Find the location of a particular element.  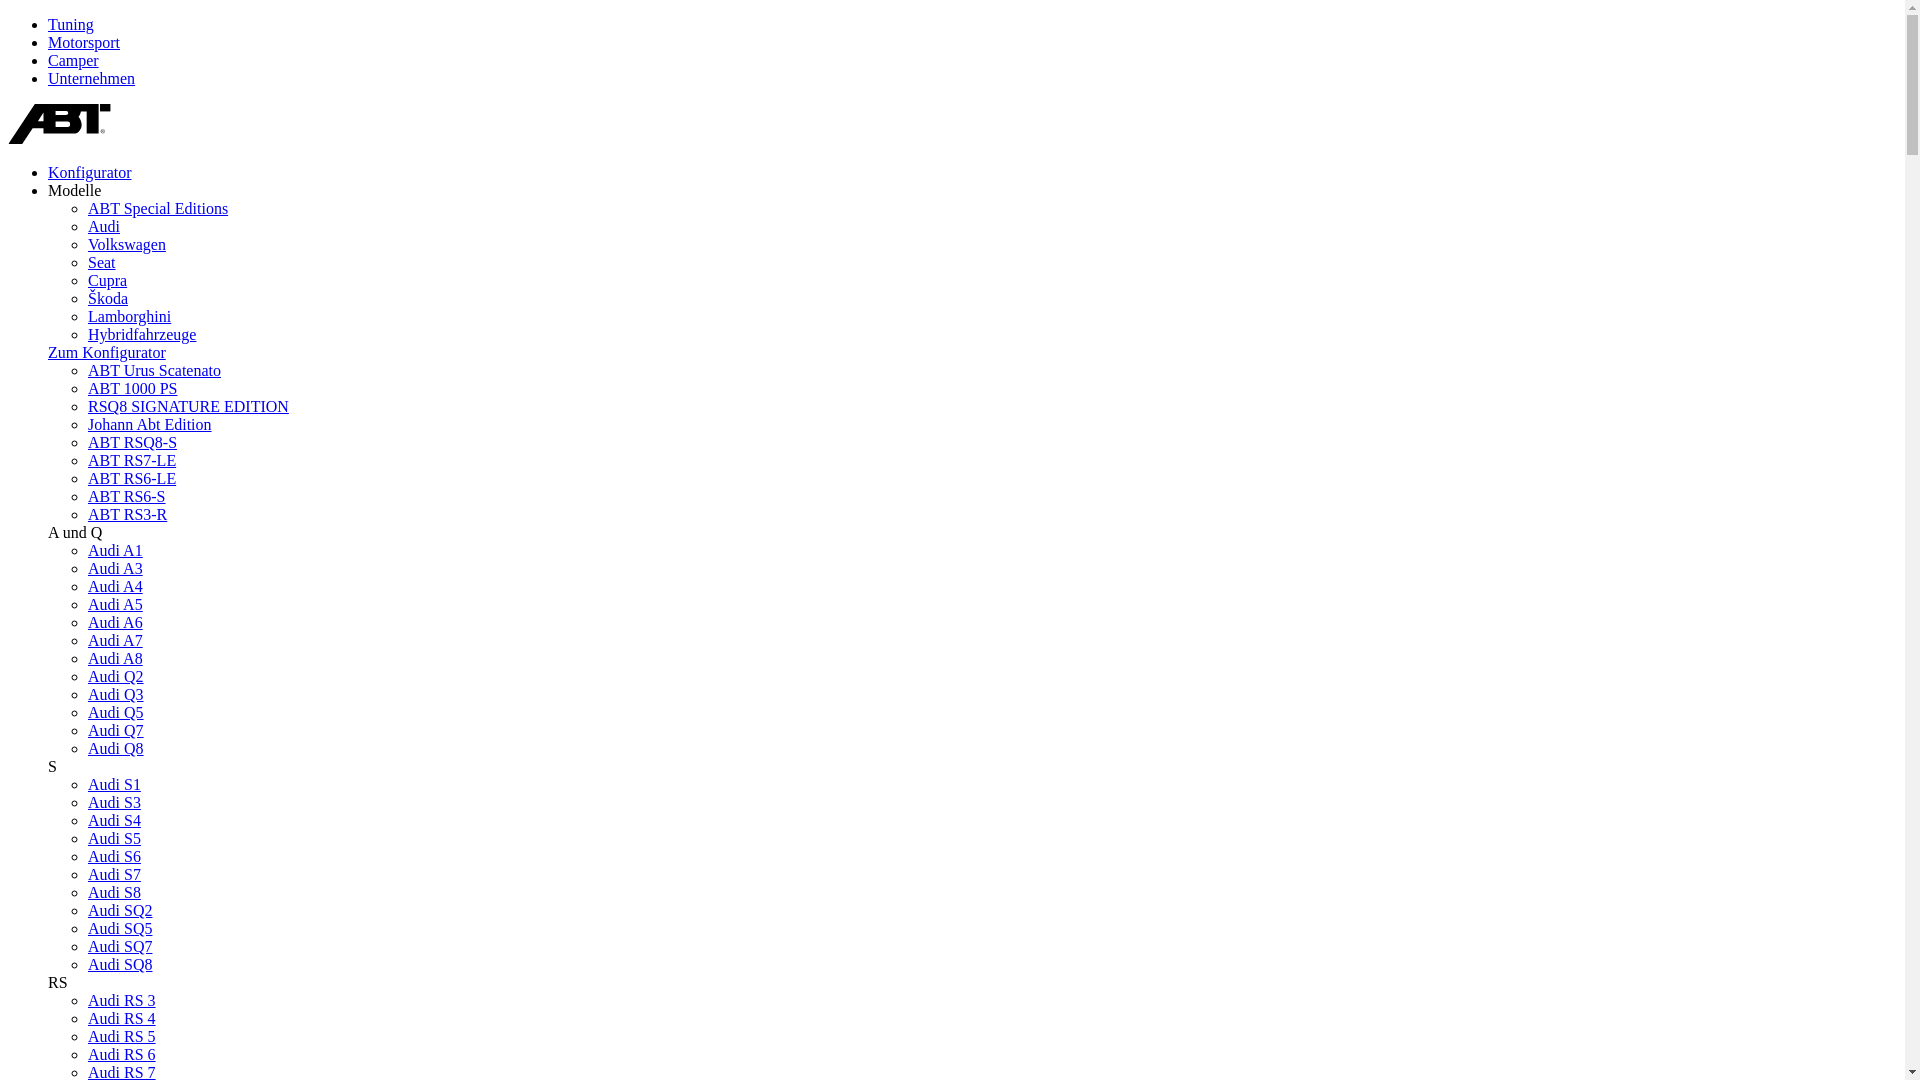

Audi RS 5 is located at coordinates (122, 1036).